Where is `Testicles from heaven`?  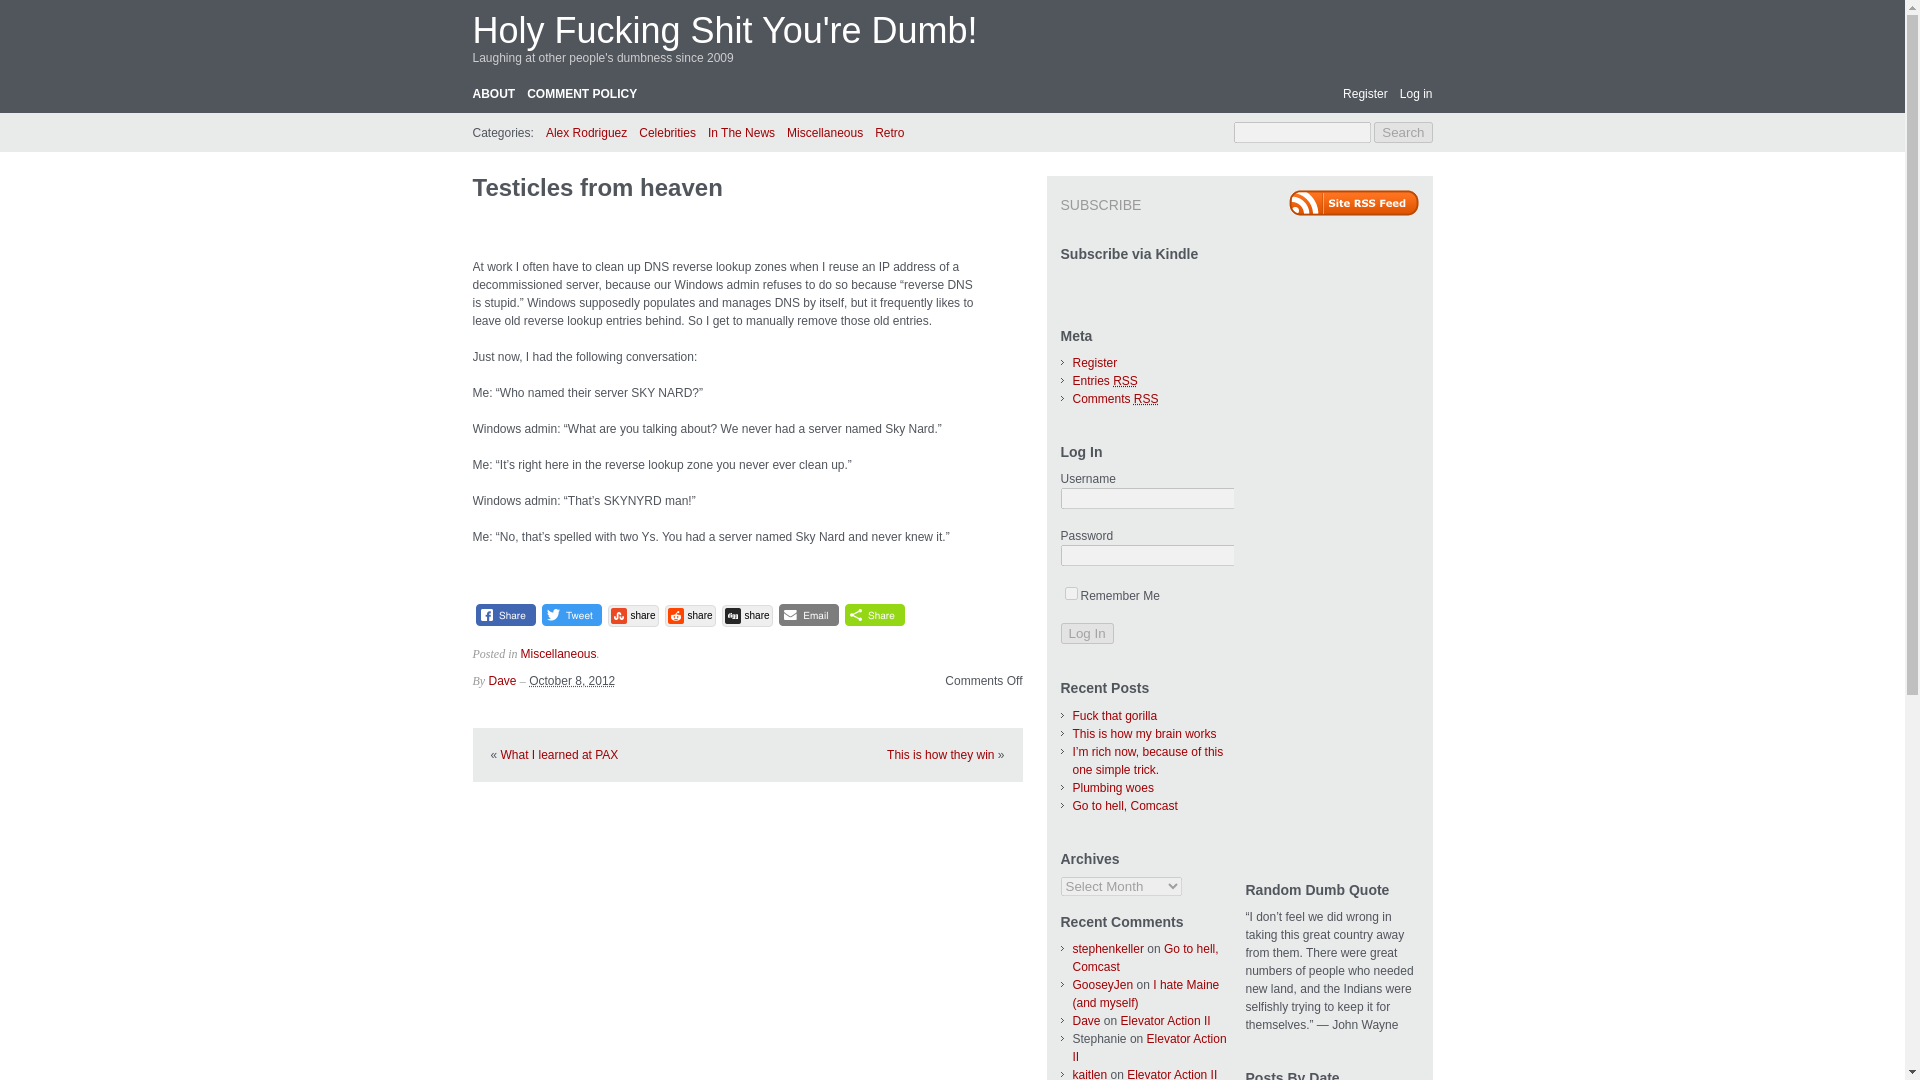
Testicles from heaven is located at coordinates (596, 186).